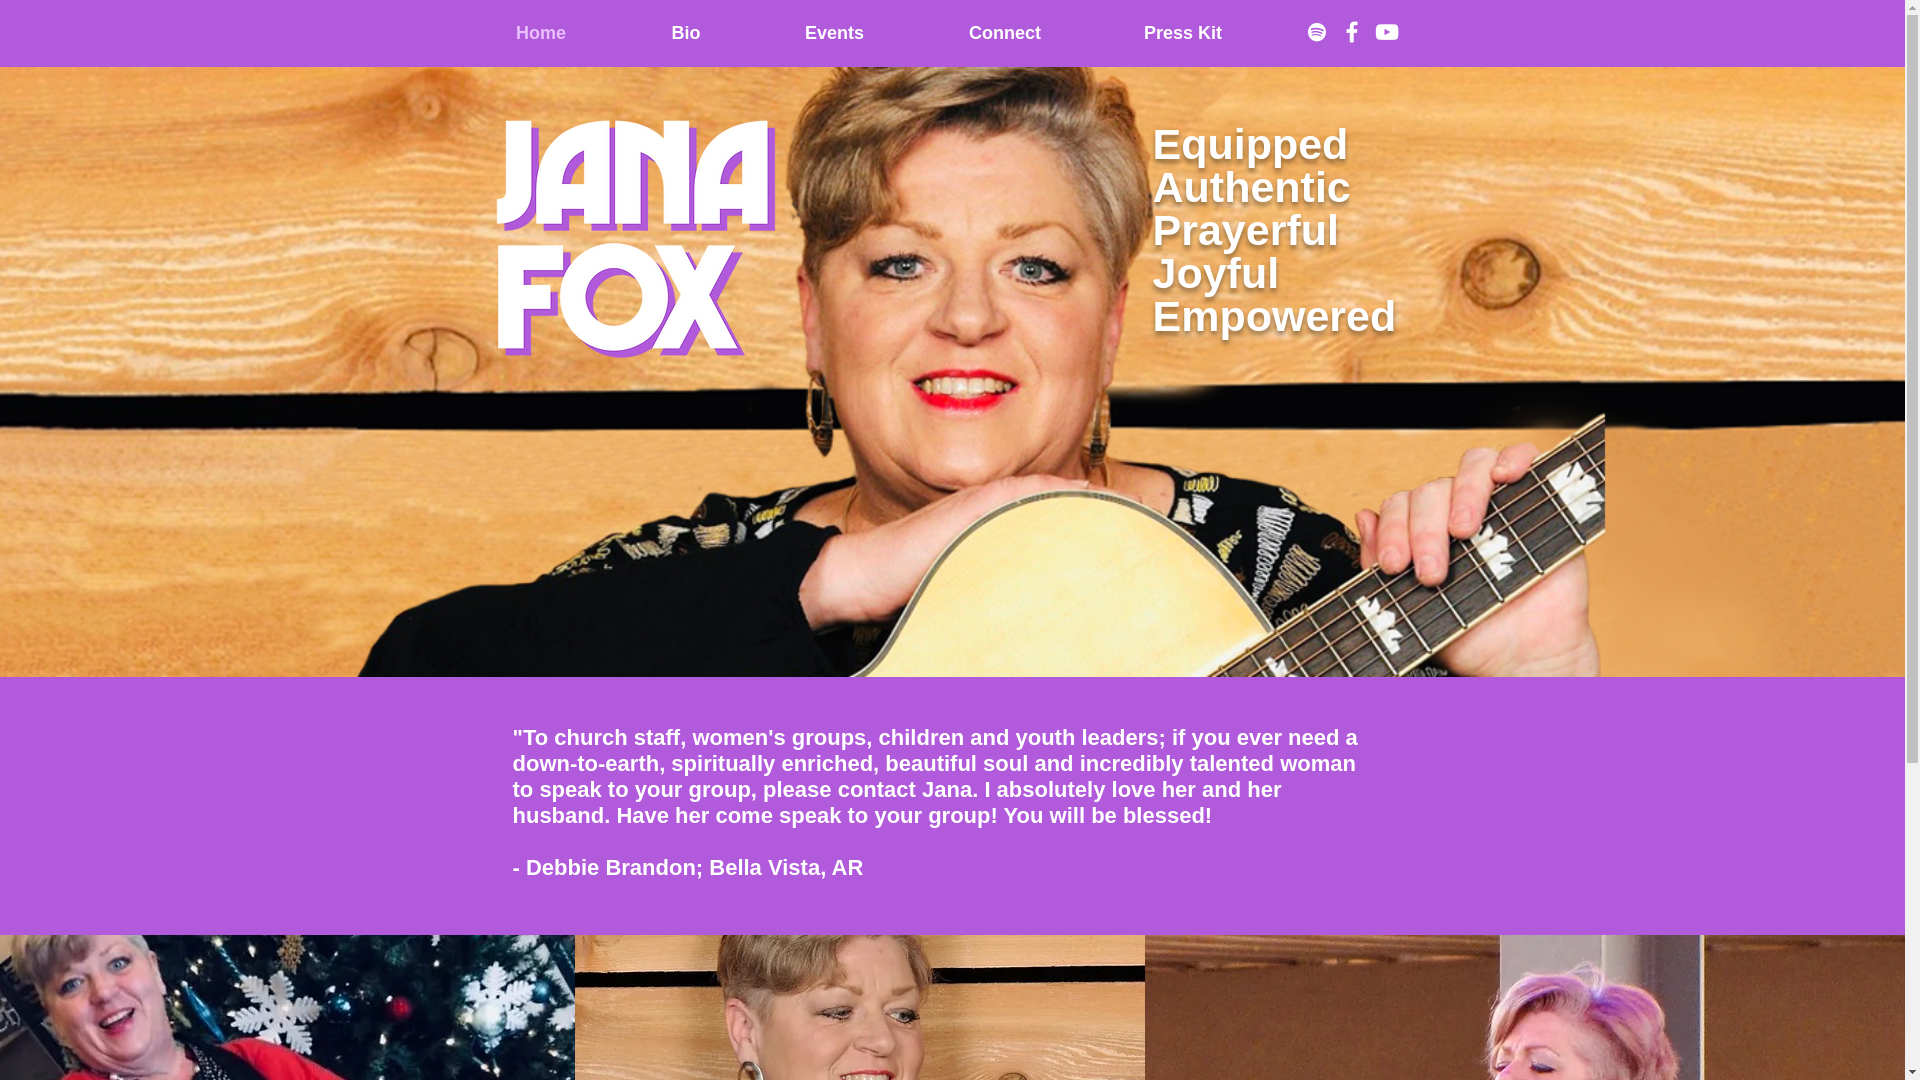 The height and width of the screenshot is (1080, 1920). Describe the element at coordinates (540, 33) in the screenshot. I see `Home` at that location.